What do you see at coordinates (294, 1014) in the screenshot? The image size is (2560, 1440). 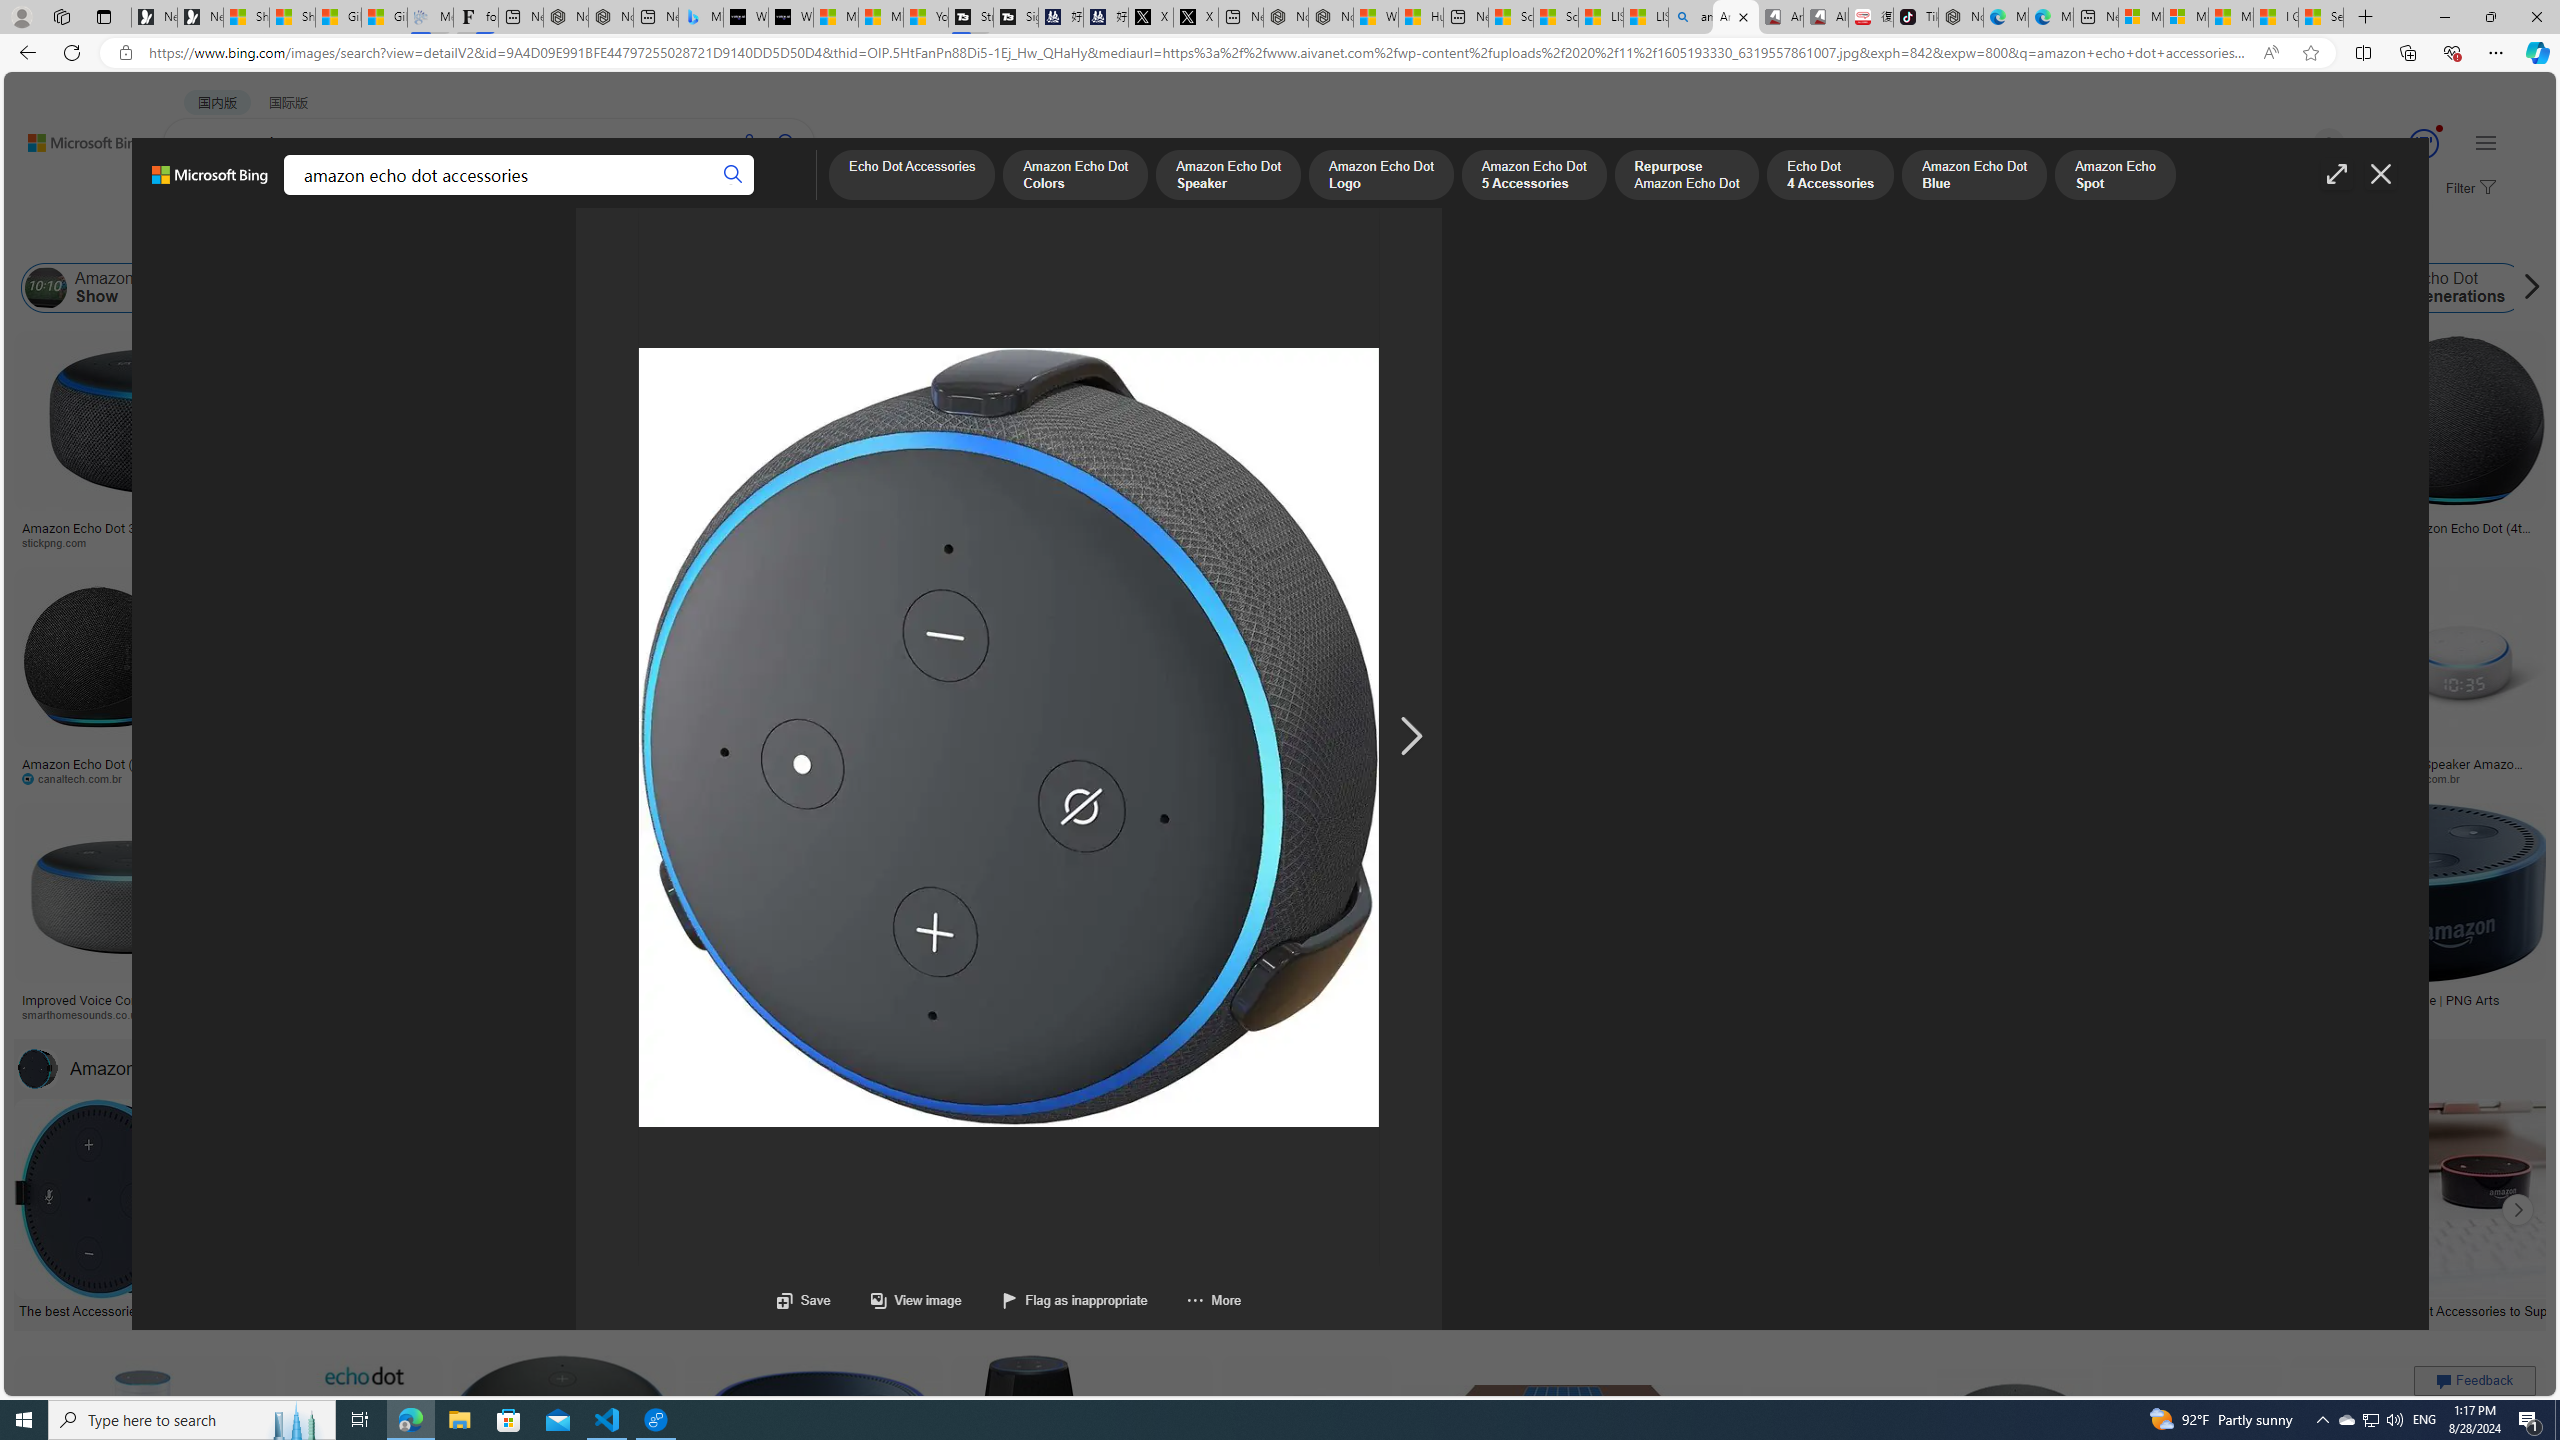 I see `security.org` at bounding box center [294, 1014].